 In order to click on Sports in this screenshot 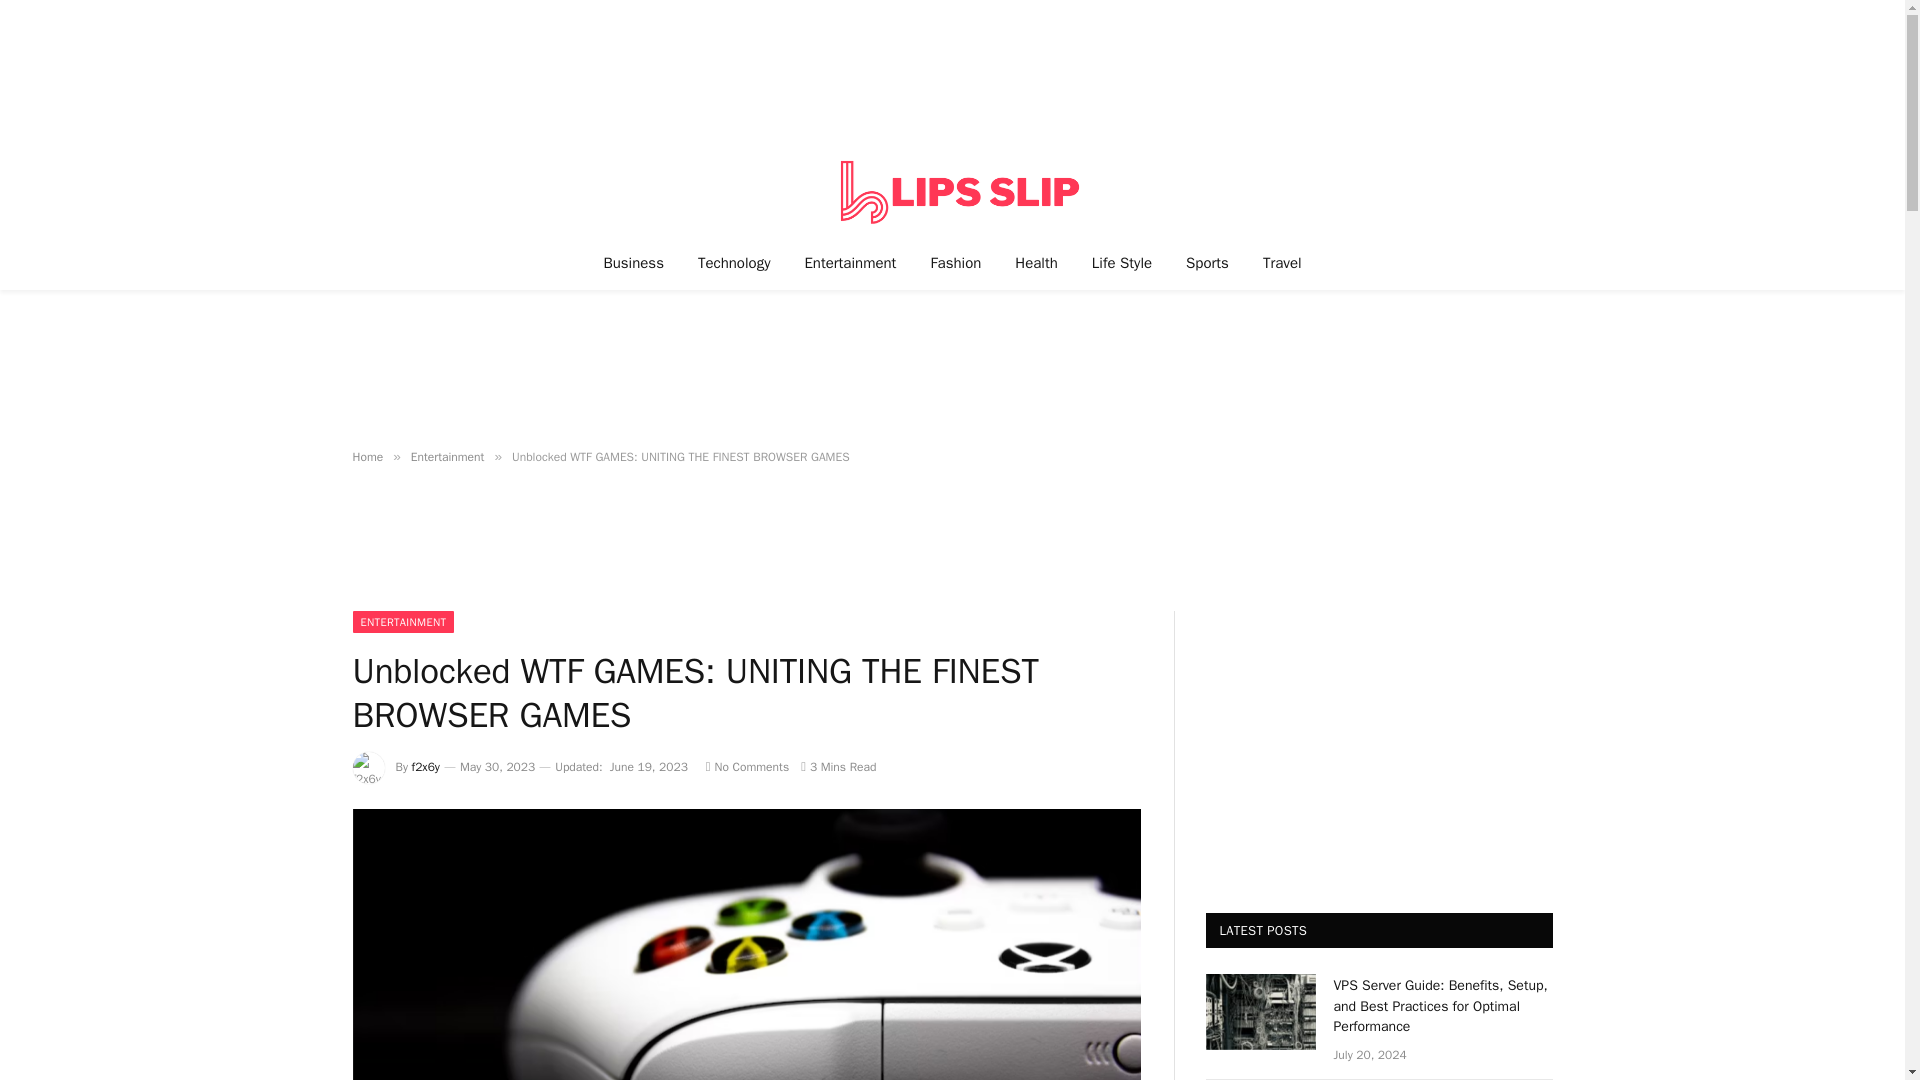, I will do `click(1208, 262)`.